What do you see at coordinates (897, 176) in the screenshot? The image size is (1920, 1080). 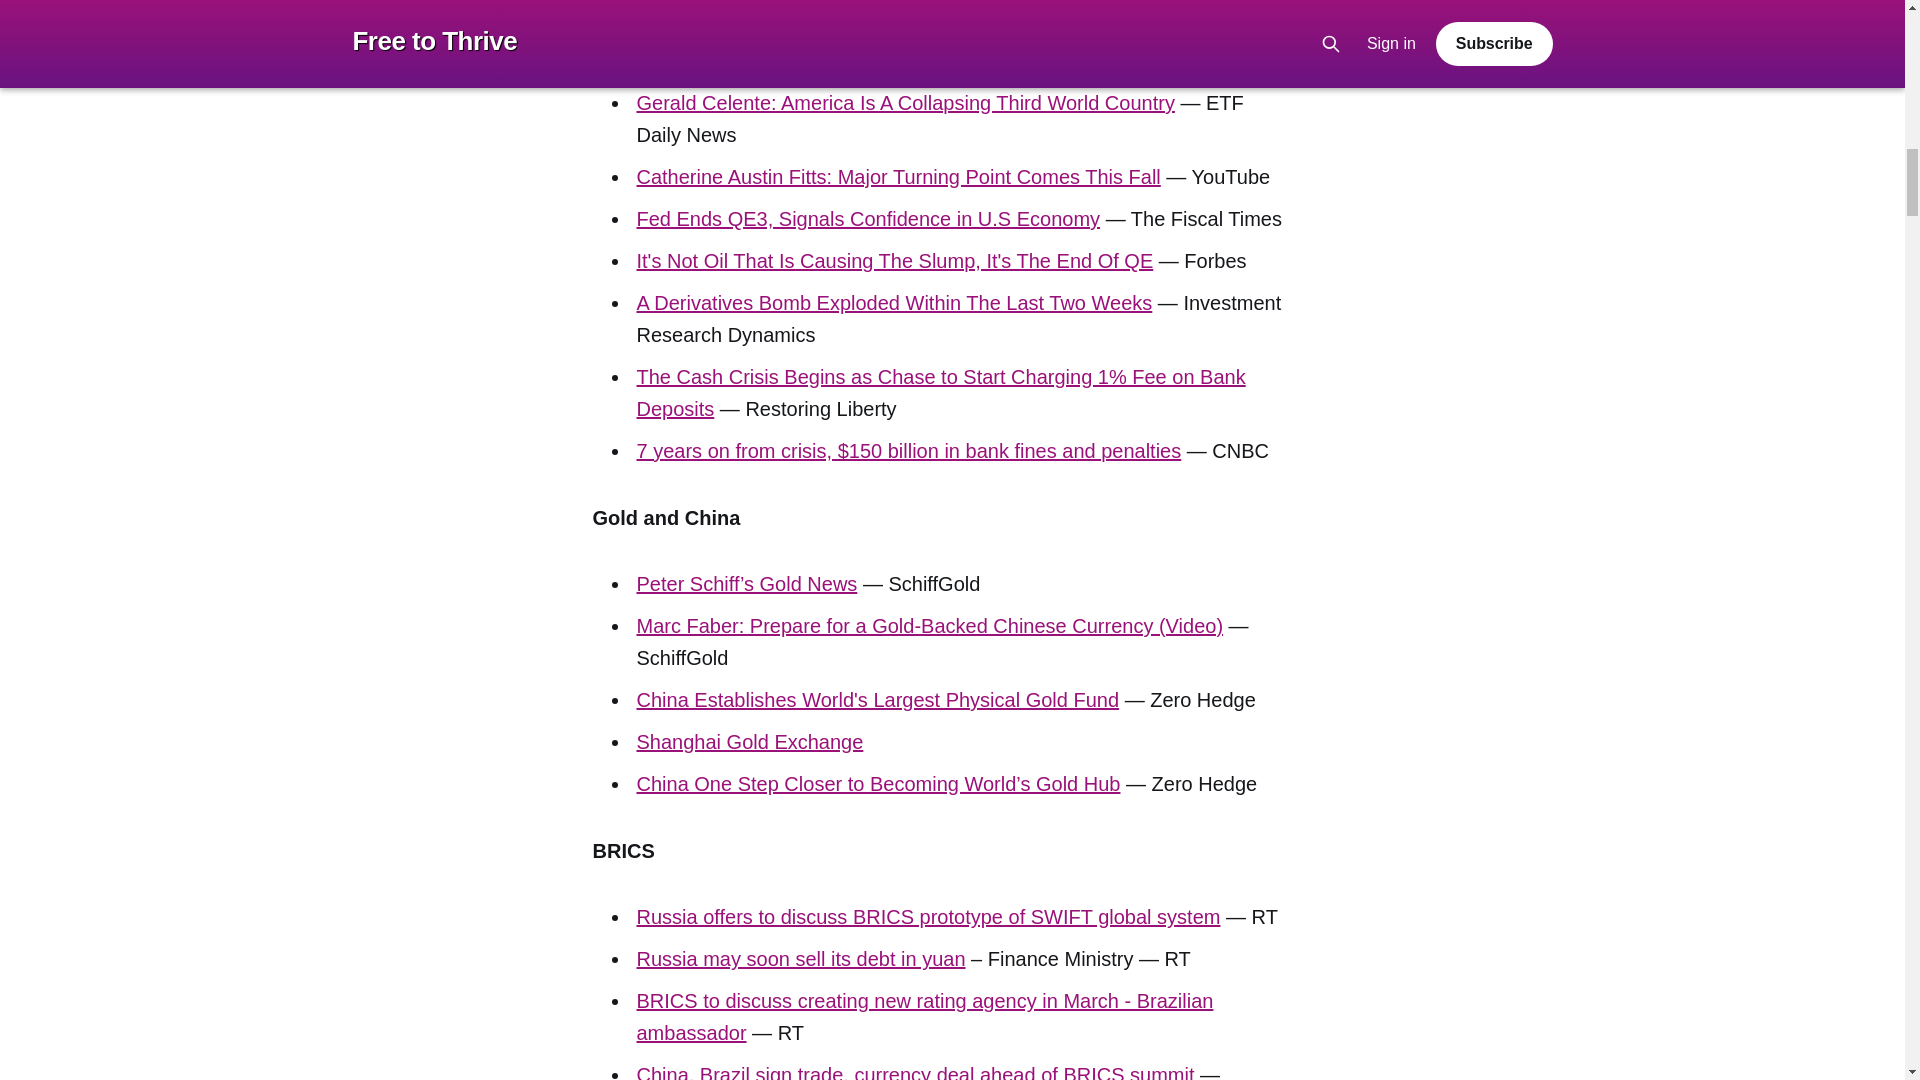 I see `Catherine Austin Fitts: Major Turning Point Comes This Fall` at bounding box center [897, 176].